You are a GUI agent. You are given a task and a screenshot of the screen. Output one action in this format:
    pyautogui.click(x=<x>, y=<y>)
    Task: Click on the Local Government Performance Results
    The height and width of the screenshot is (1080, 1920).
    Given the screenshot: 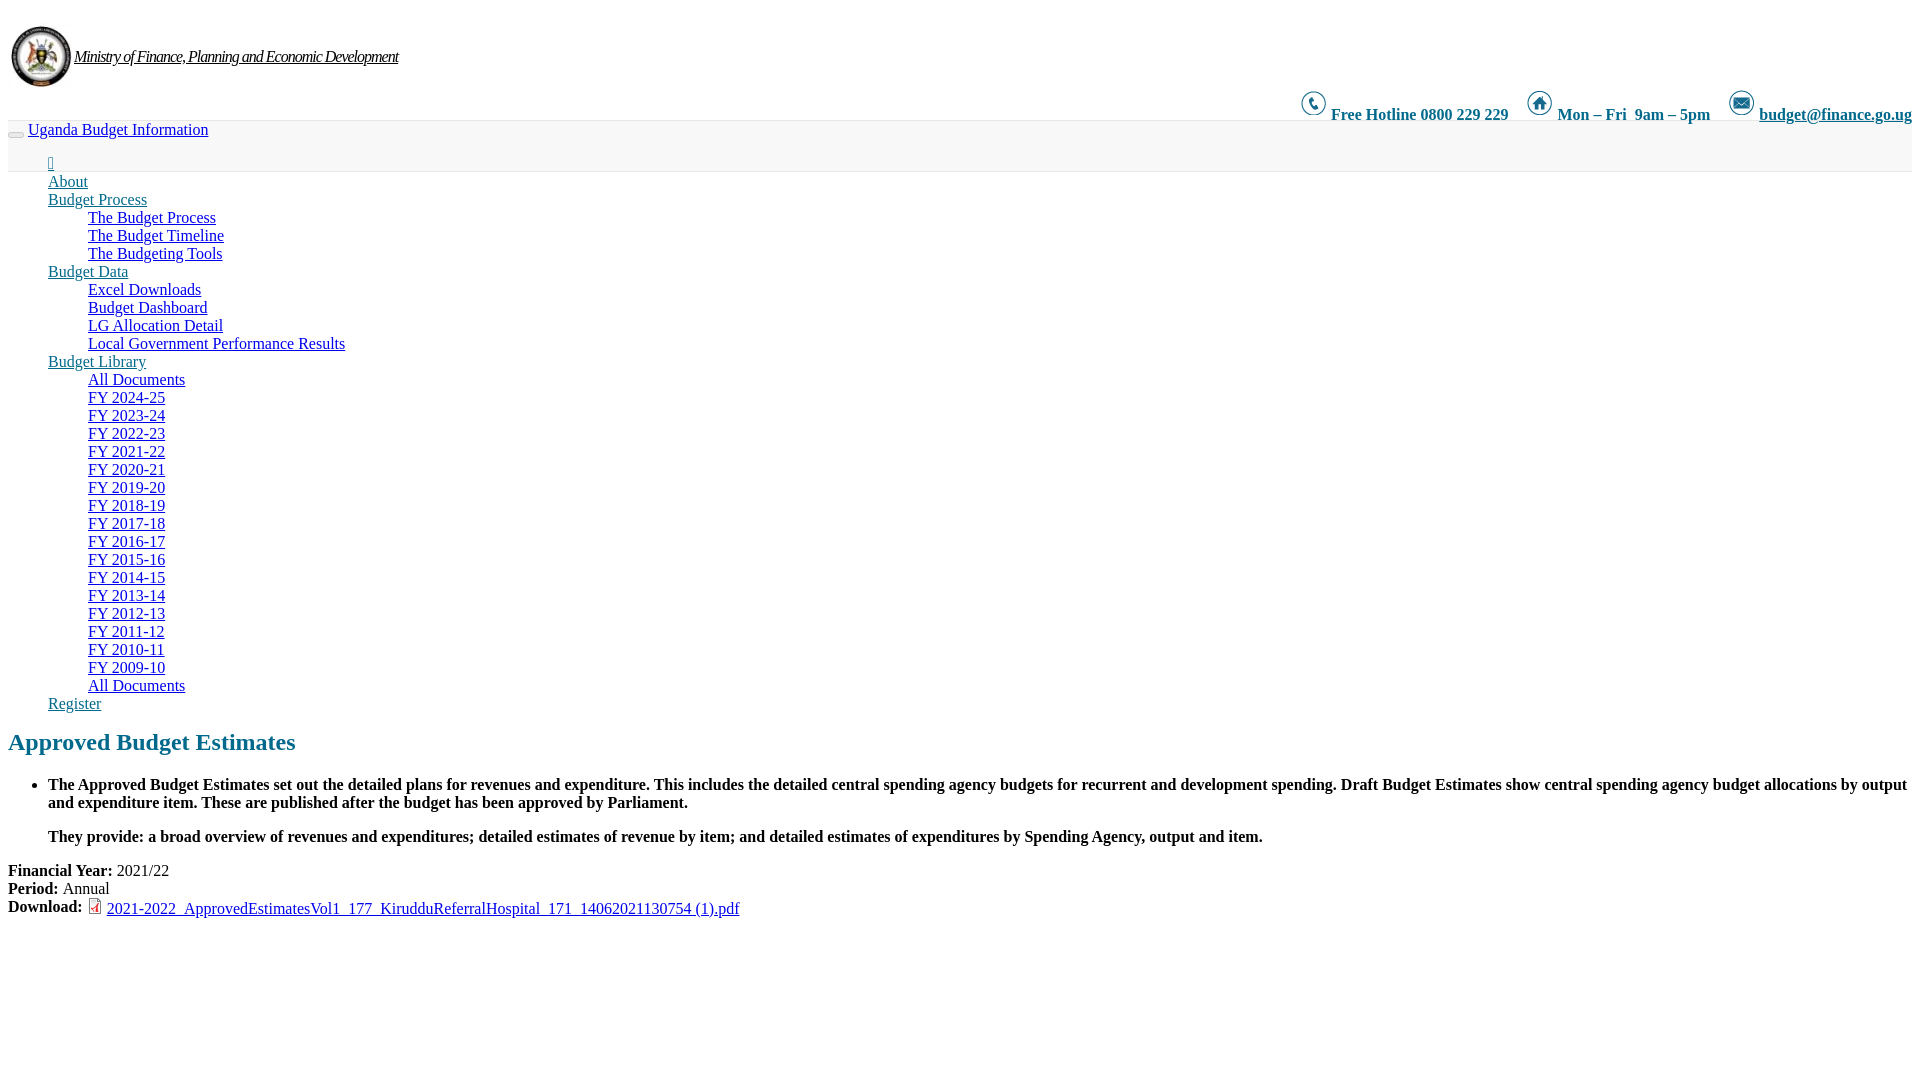 What is the action you would take?
    pyautogui.click(x=216, y=343)
    